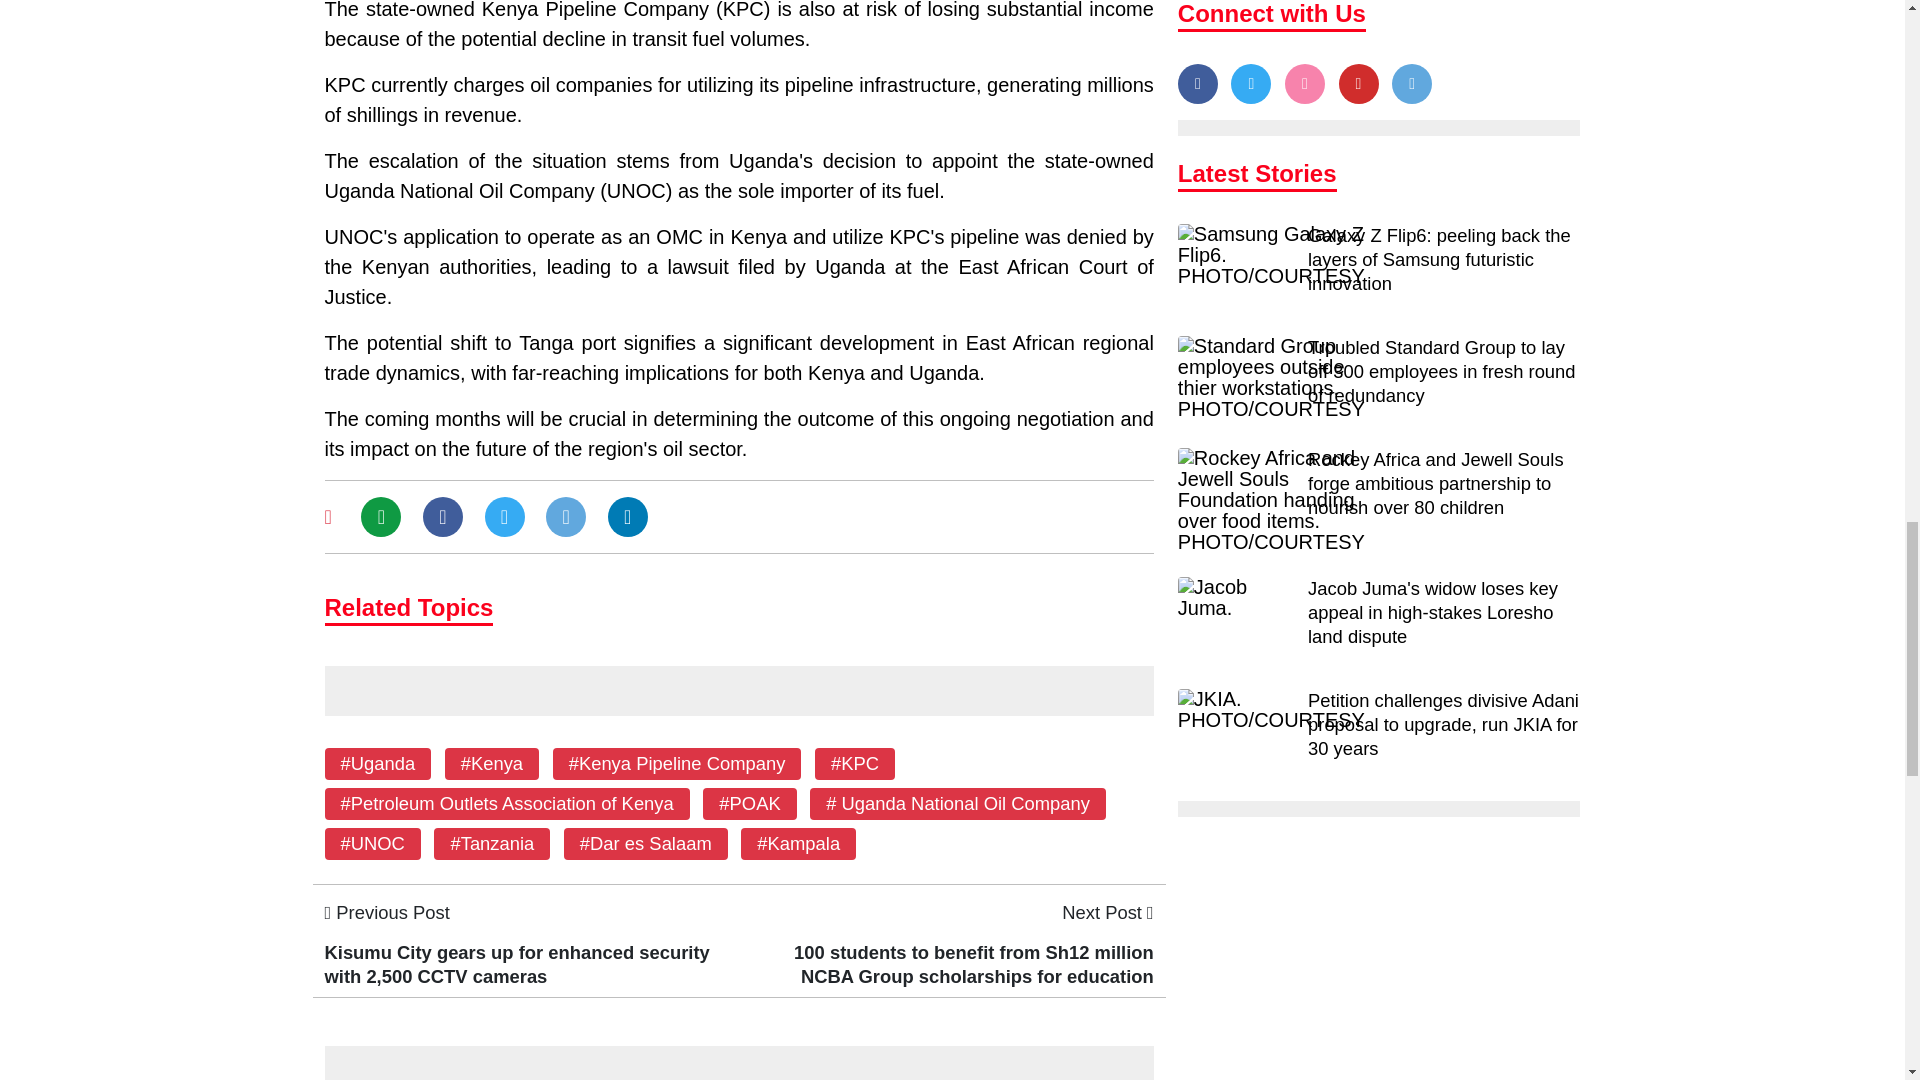 The height and width of the screenshot is (1080, 1920). I want to click on Topic: Uganda , so click(376, 763).